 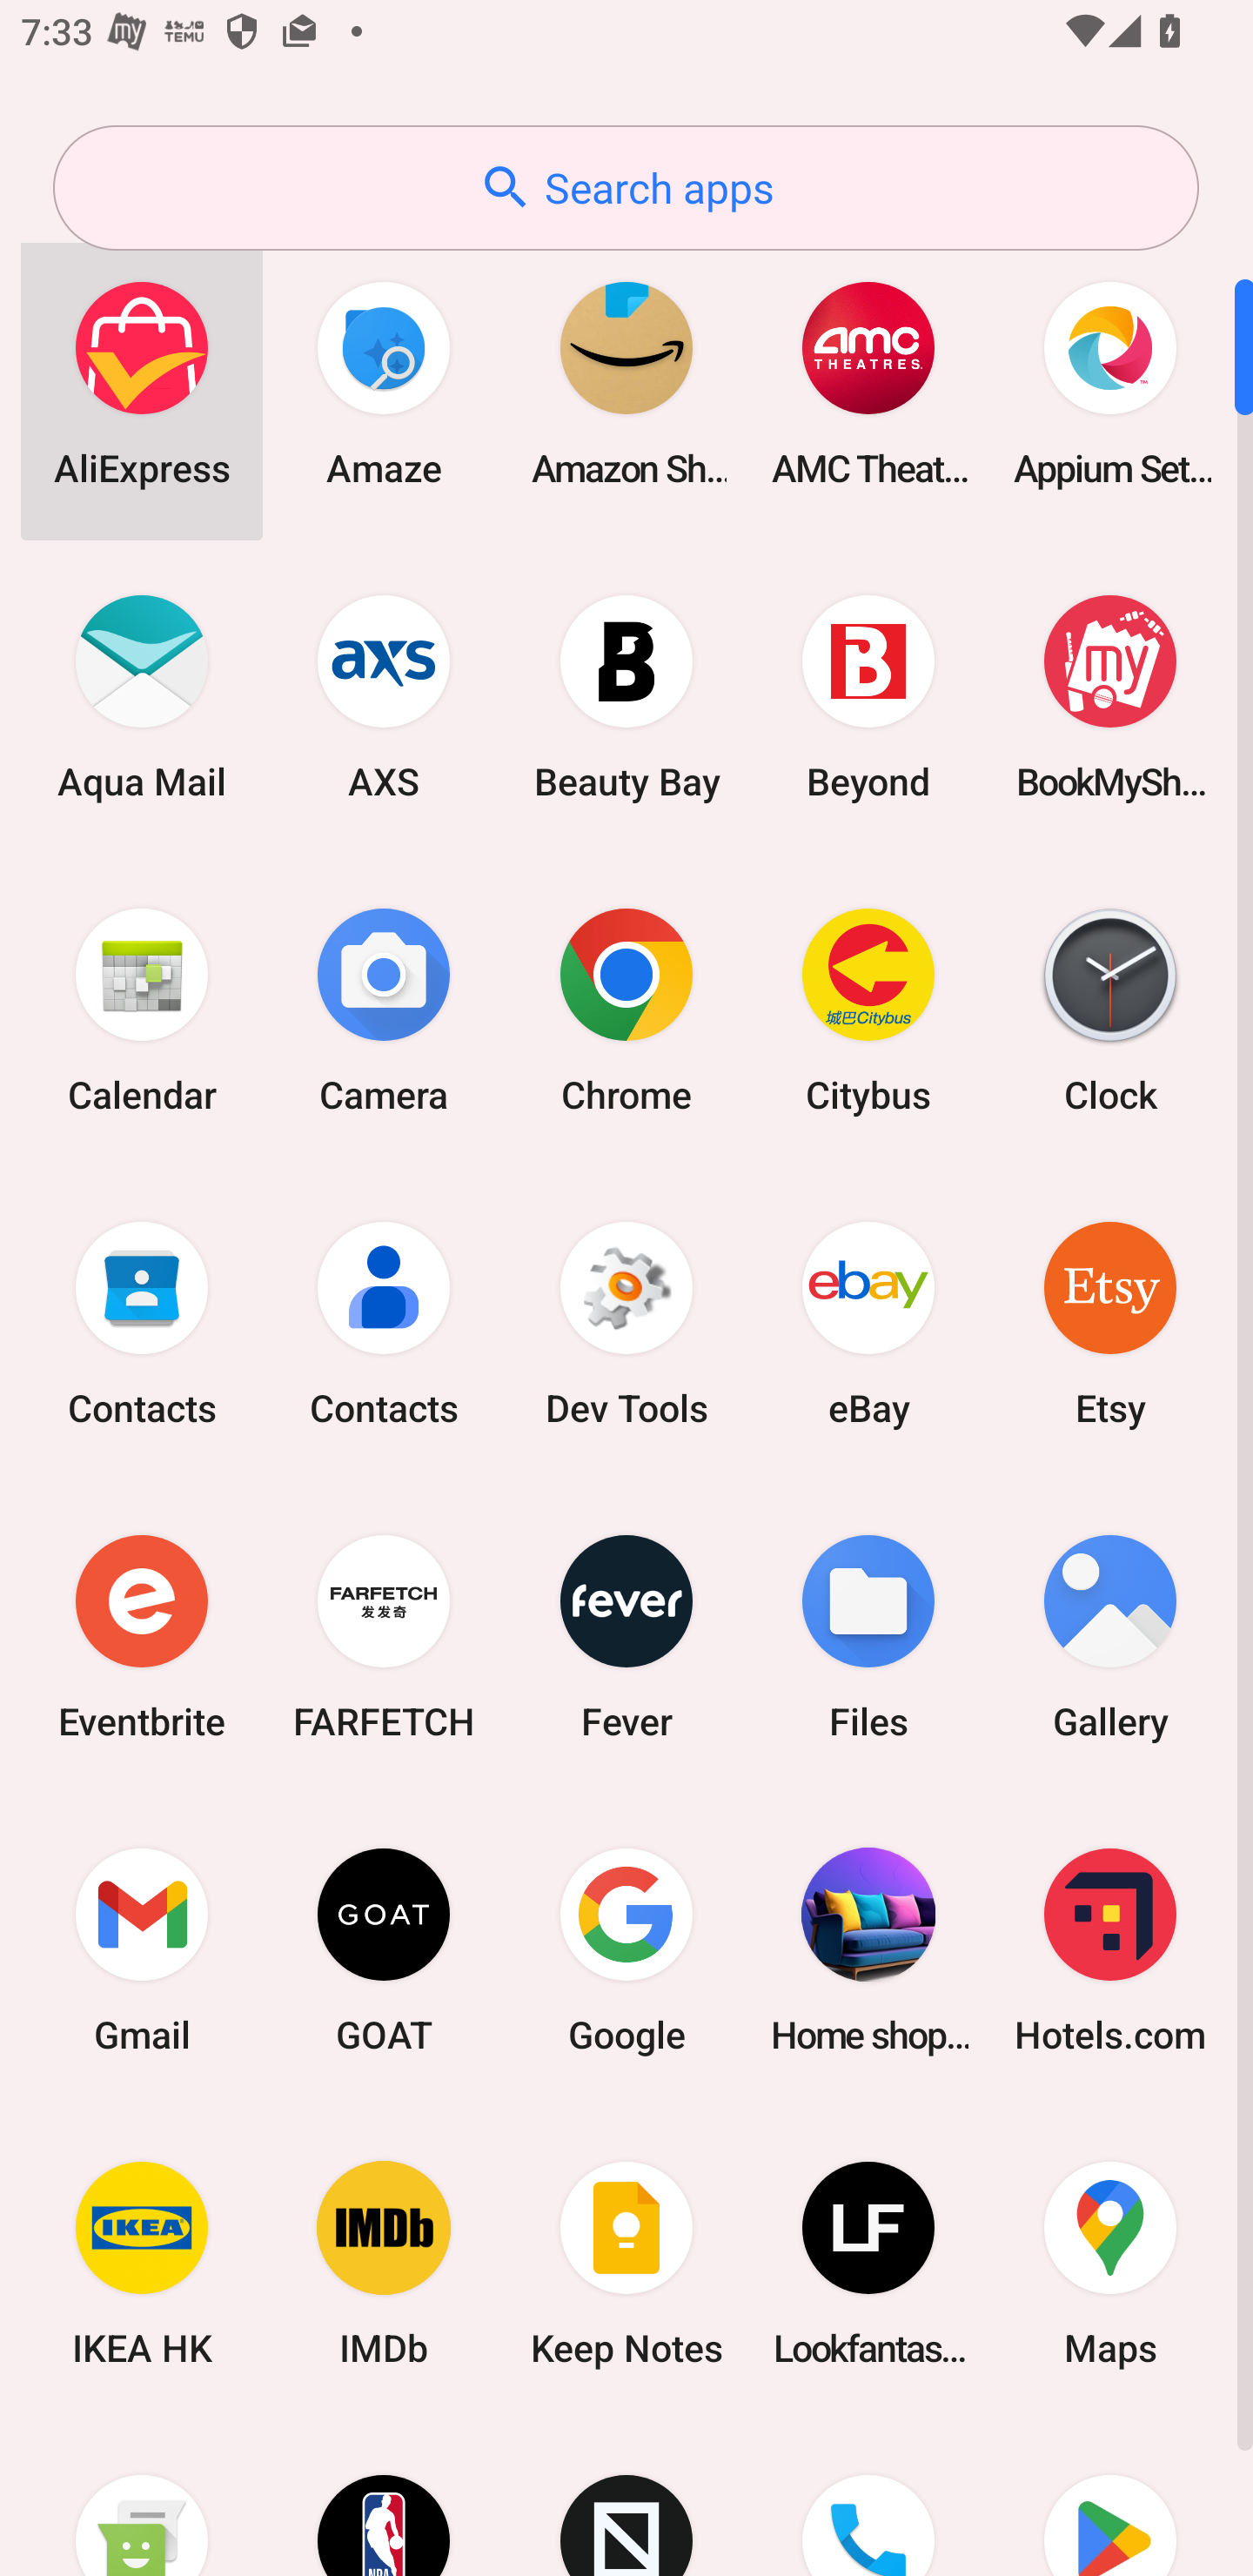 I want to click on Contacts, so click(x=384, y=1323).